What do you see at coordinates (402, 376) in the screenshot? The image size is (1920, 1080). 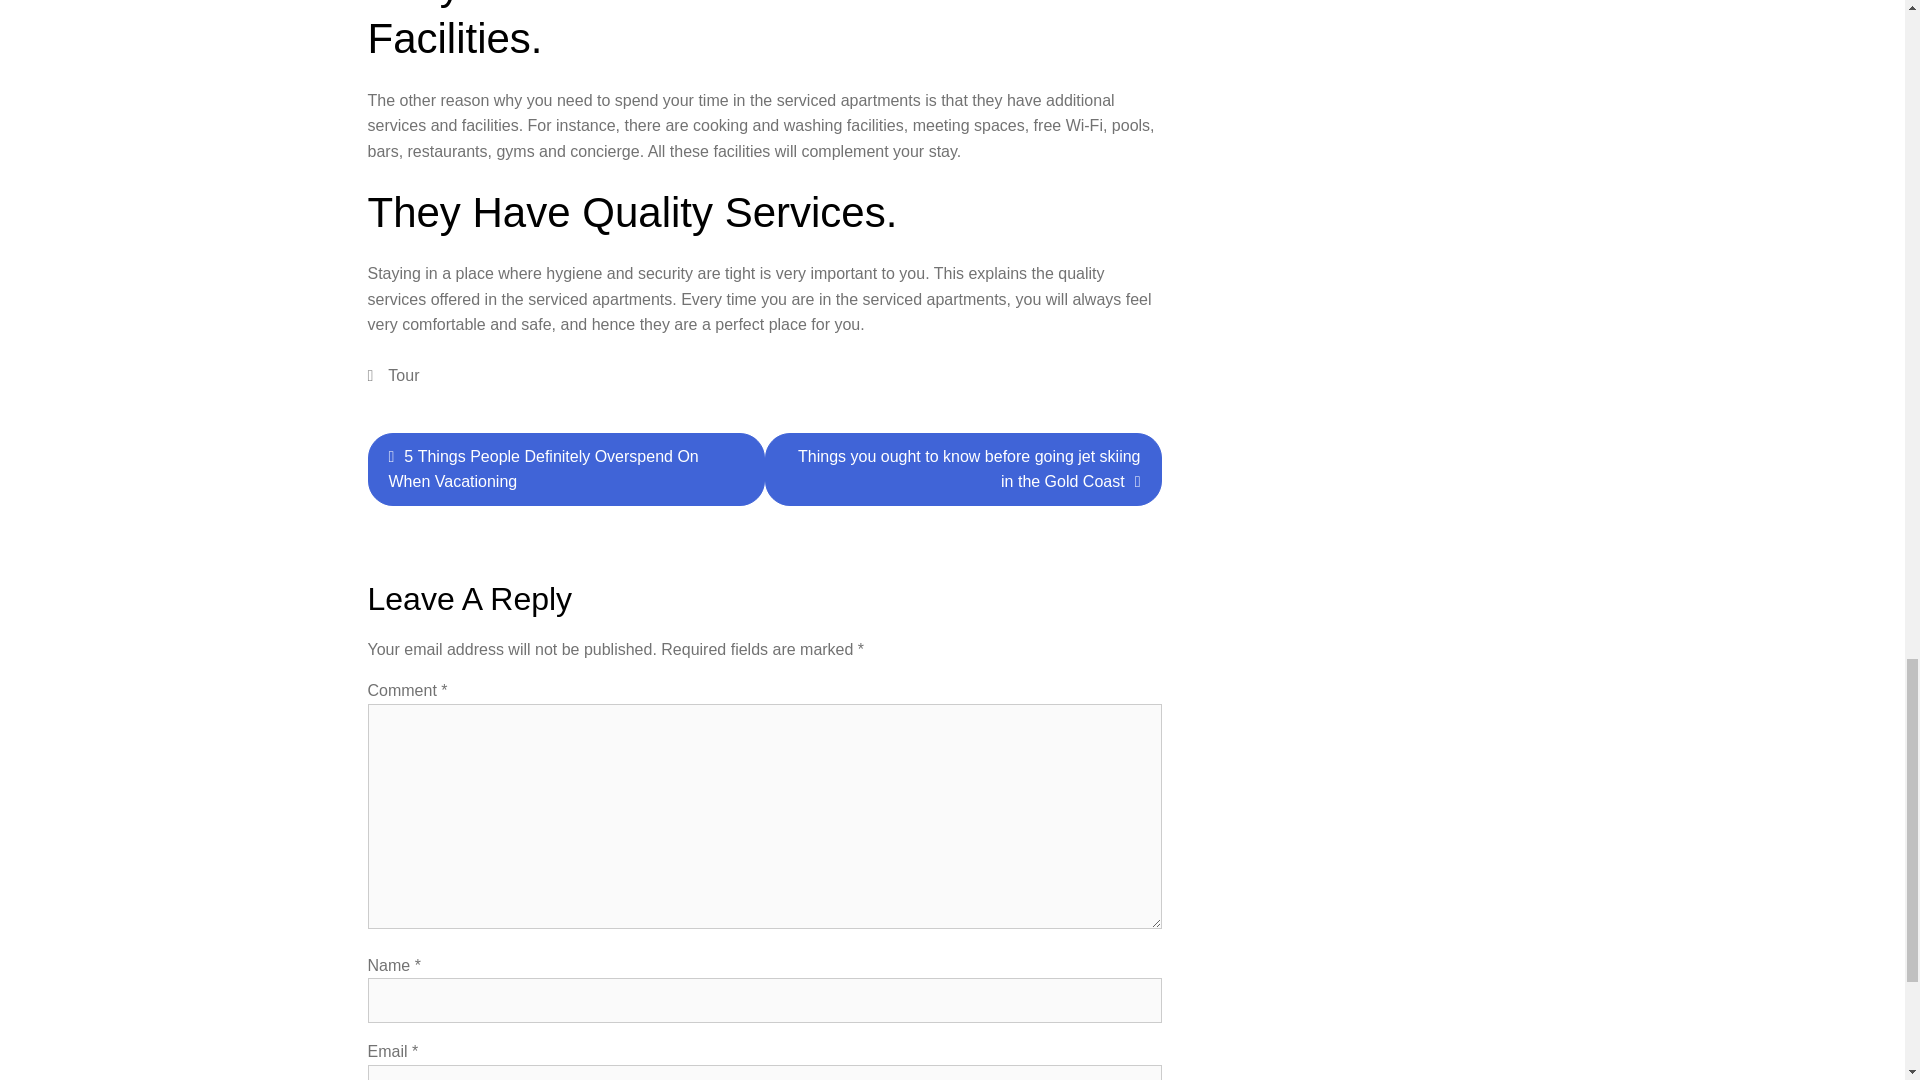 I see `Tour` at bounding box center [402, 376].